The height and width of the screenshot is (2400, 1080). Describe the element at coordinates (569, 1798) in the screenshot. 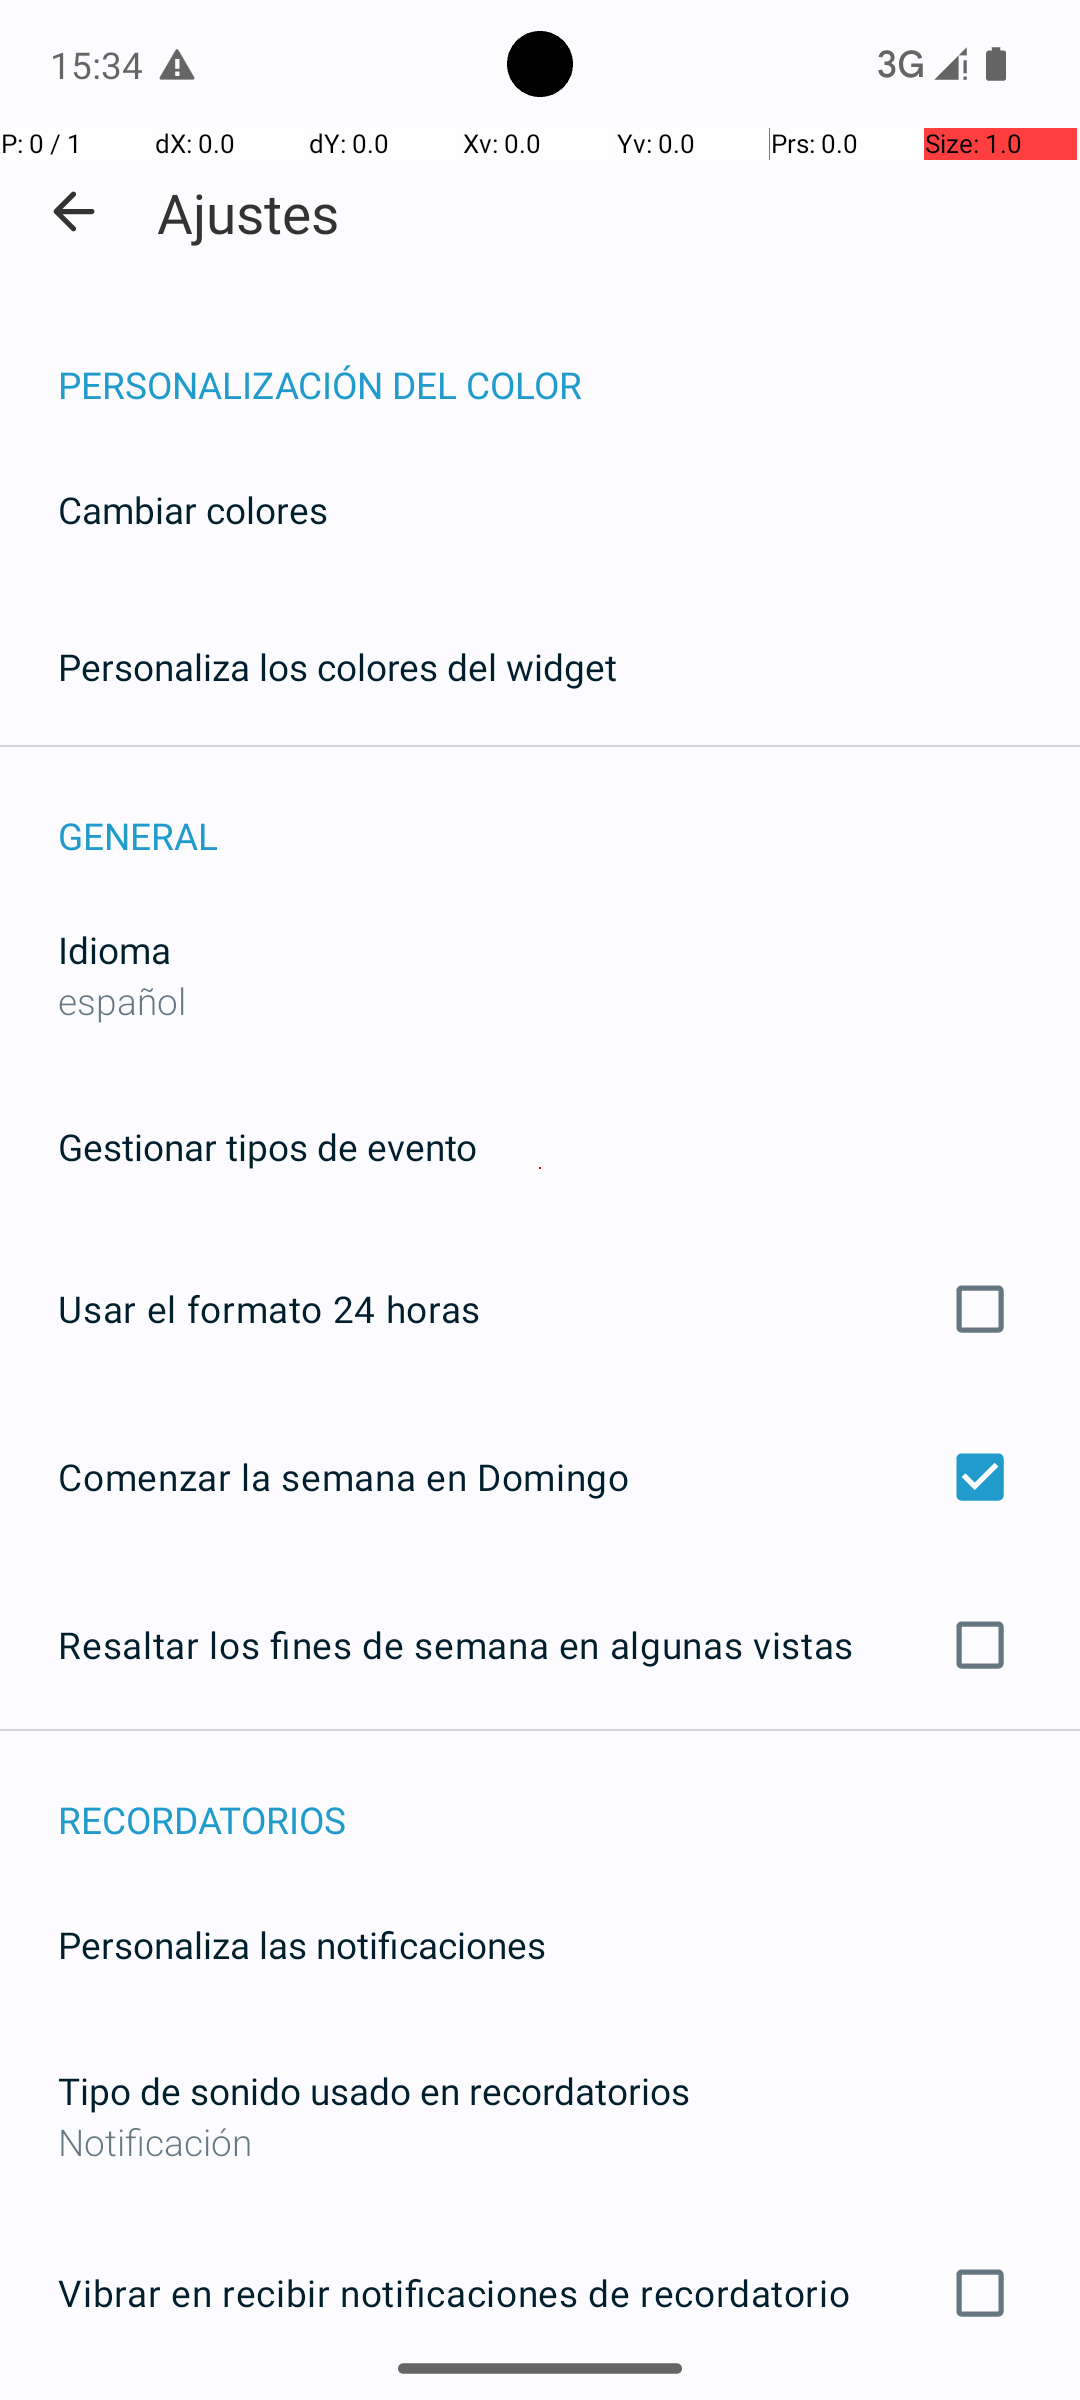

I see `RECORDATORIOS` at that location.